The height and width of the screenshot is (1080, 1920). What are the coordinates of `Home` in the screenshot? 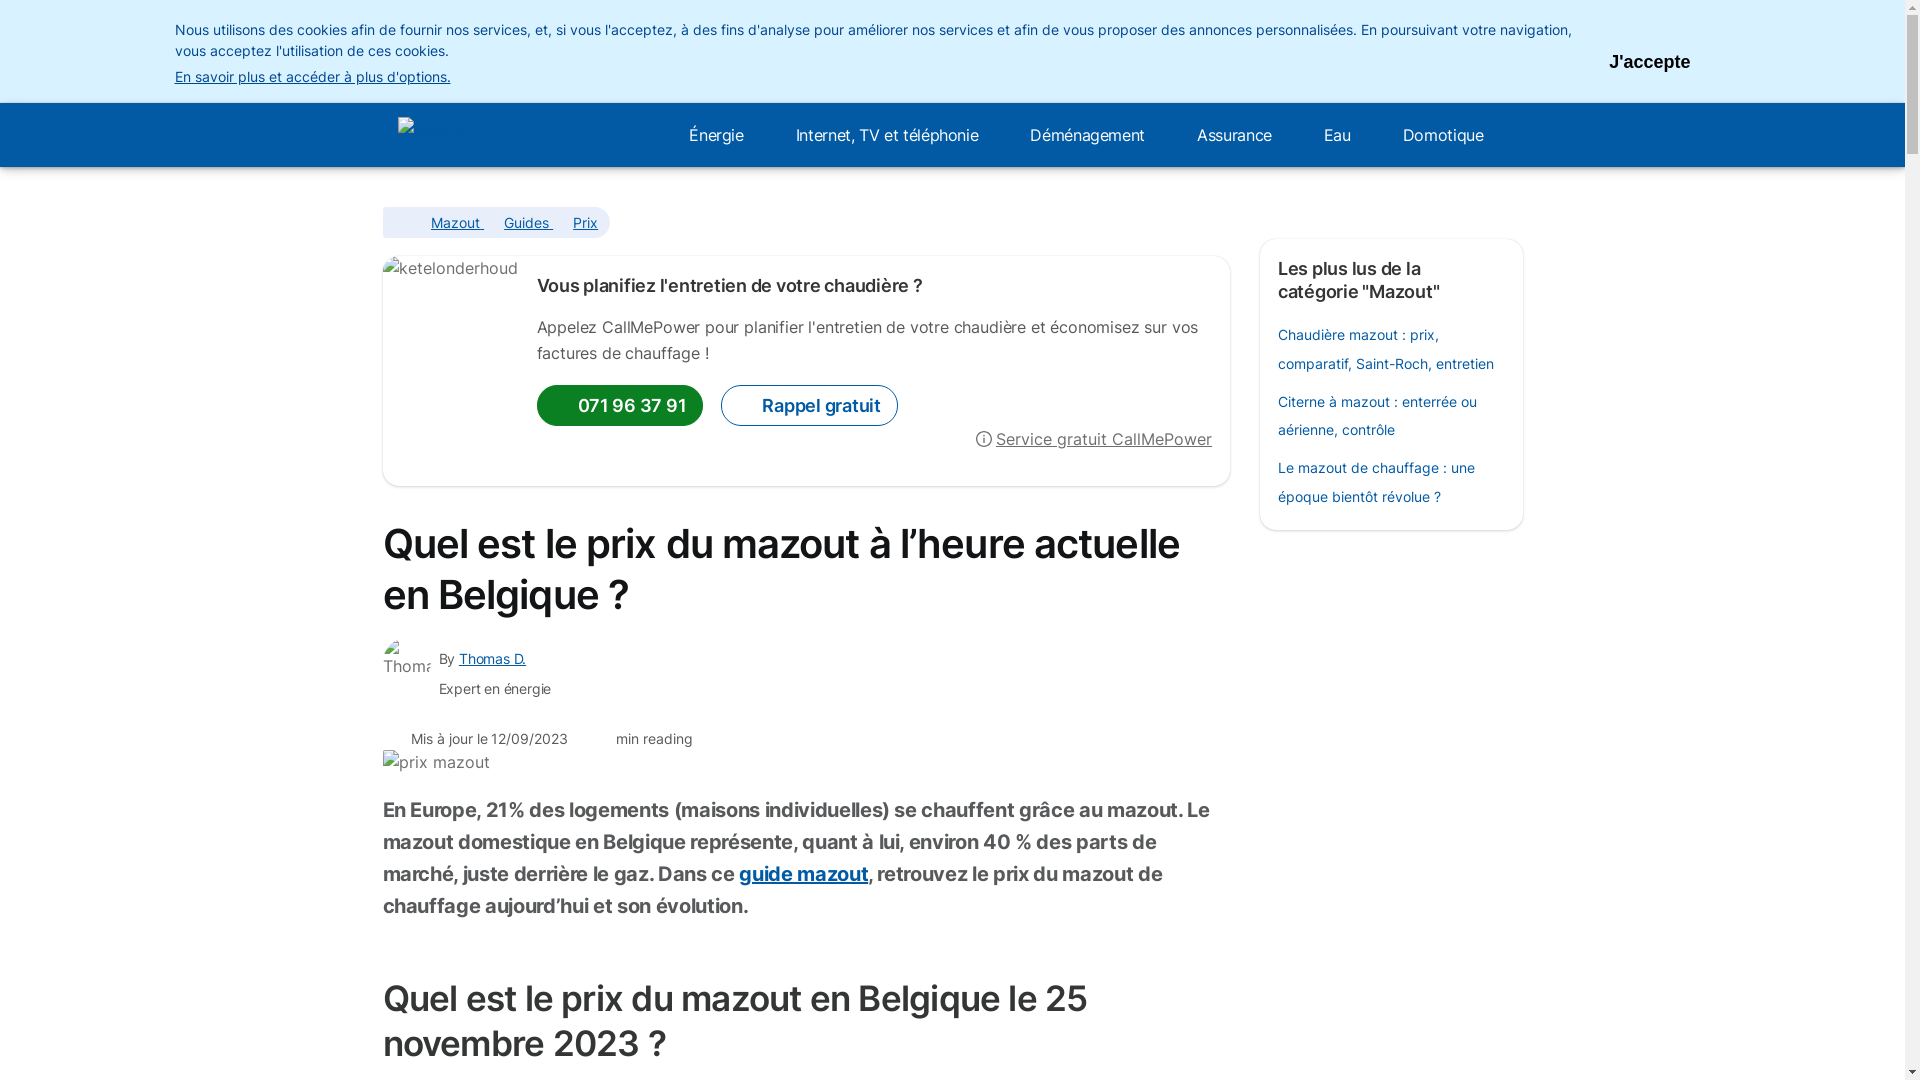 It's located at (399, 222).